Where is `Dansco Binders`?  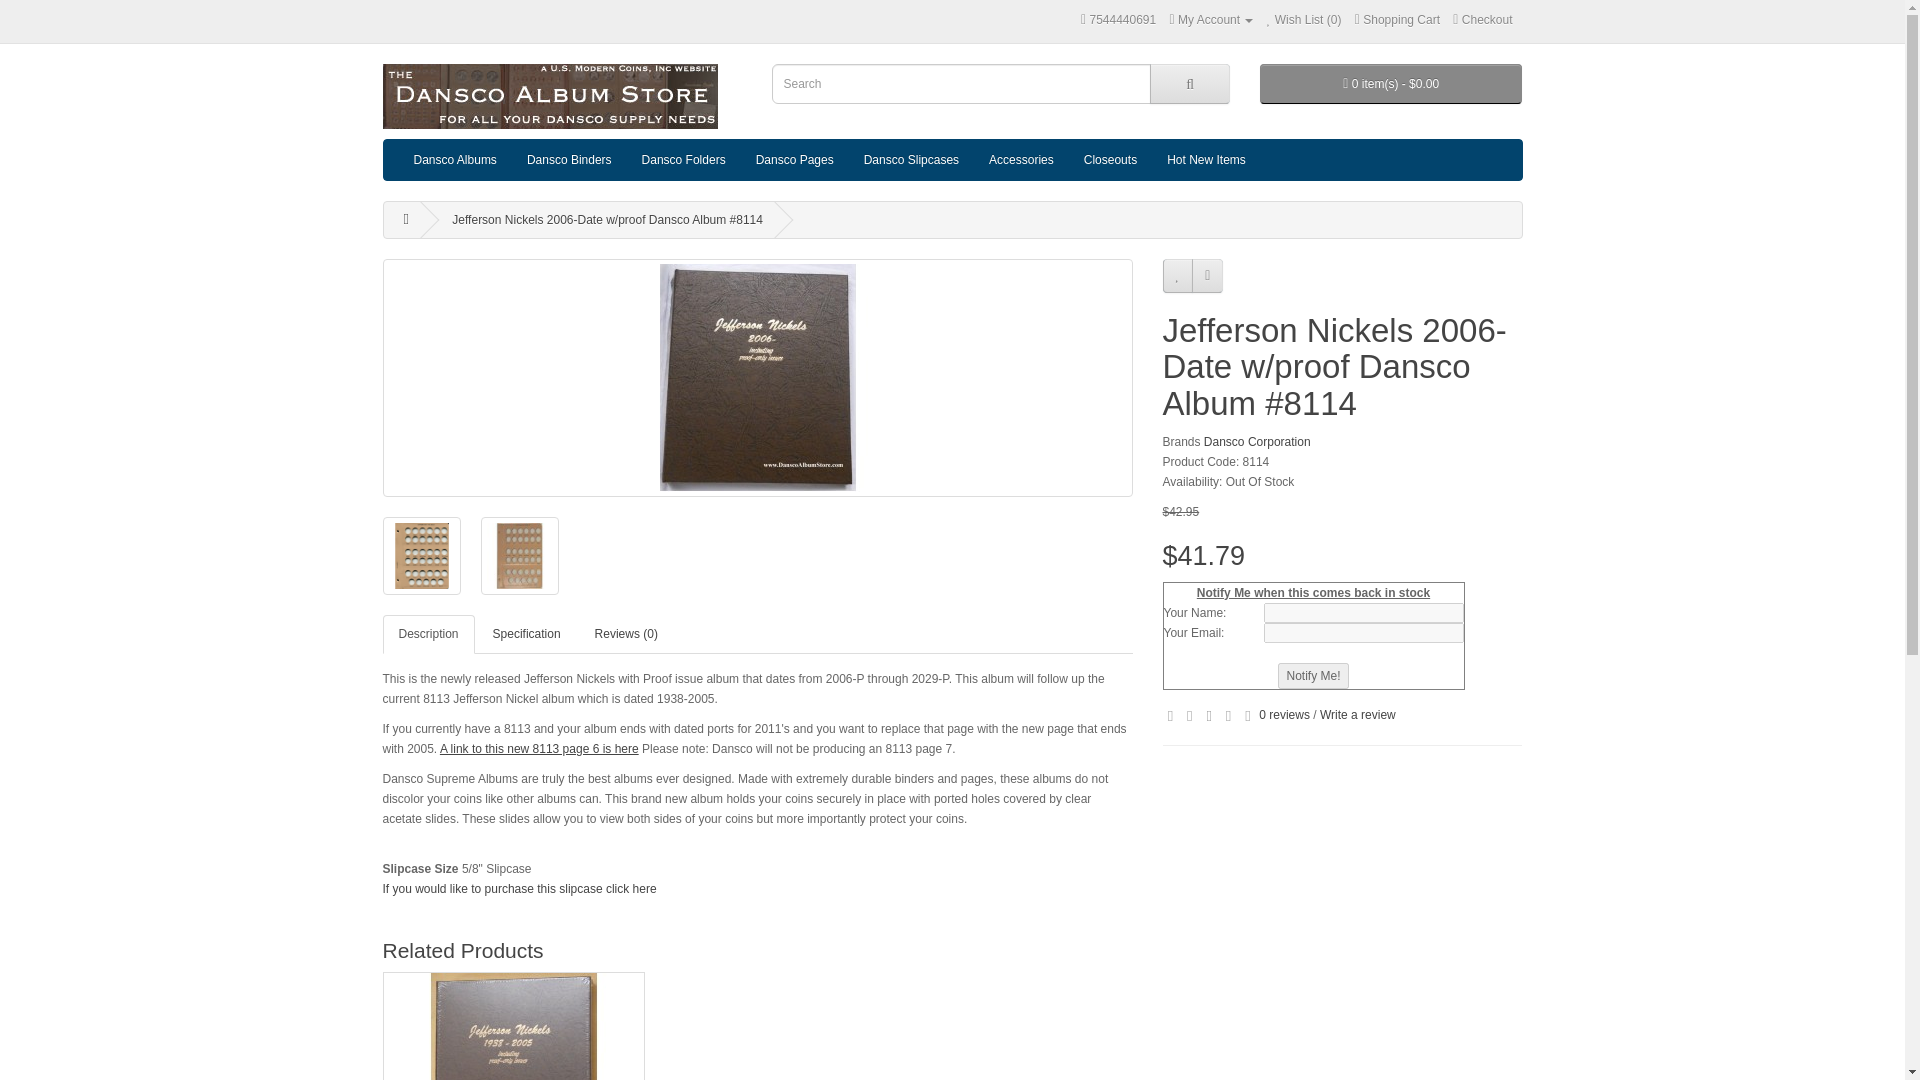 Dansco Binders is located at coordinates (570, 160).